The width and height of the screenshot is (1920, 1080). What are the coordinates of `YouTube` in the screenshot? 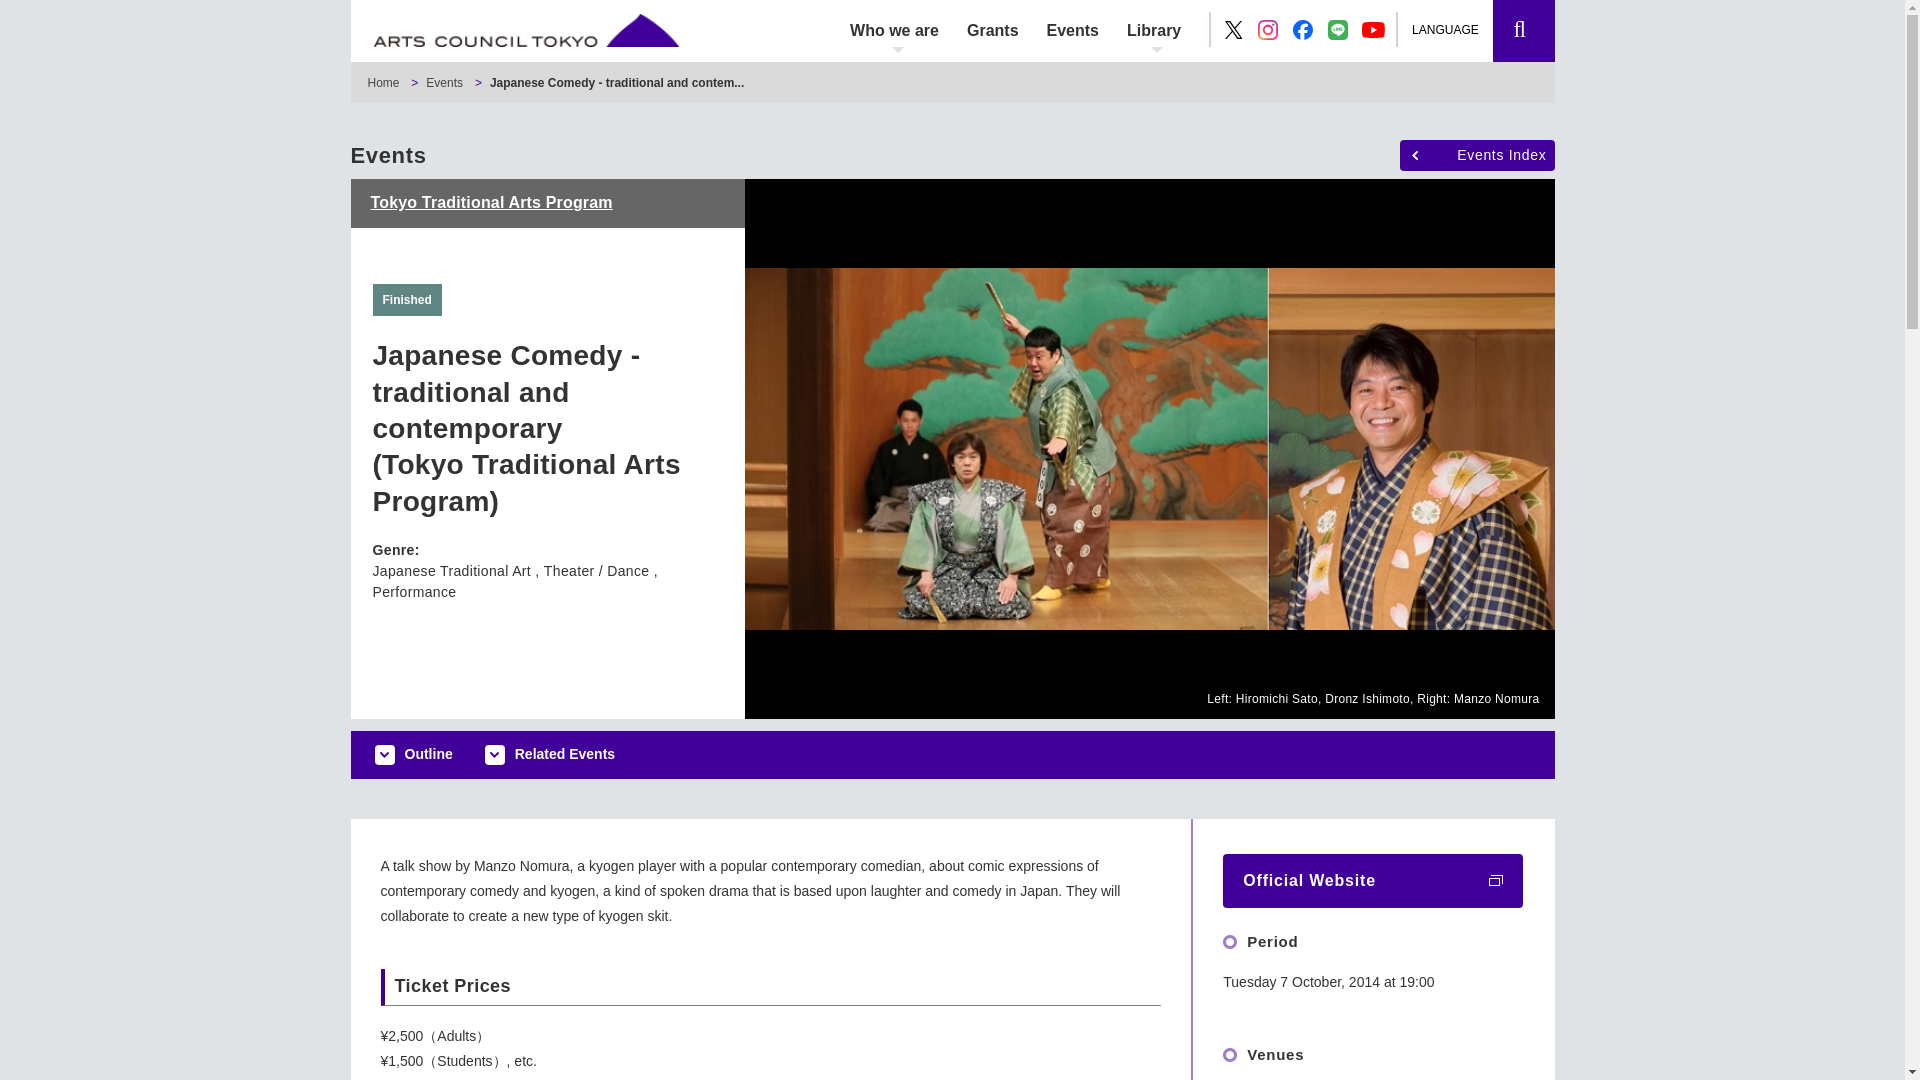 It's located at (1374, 30).